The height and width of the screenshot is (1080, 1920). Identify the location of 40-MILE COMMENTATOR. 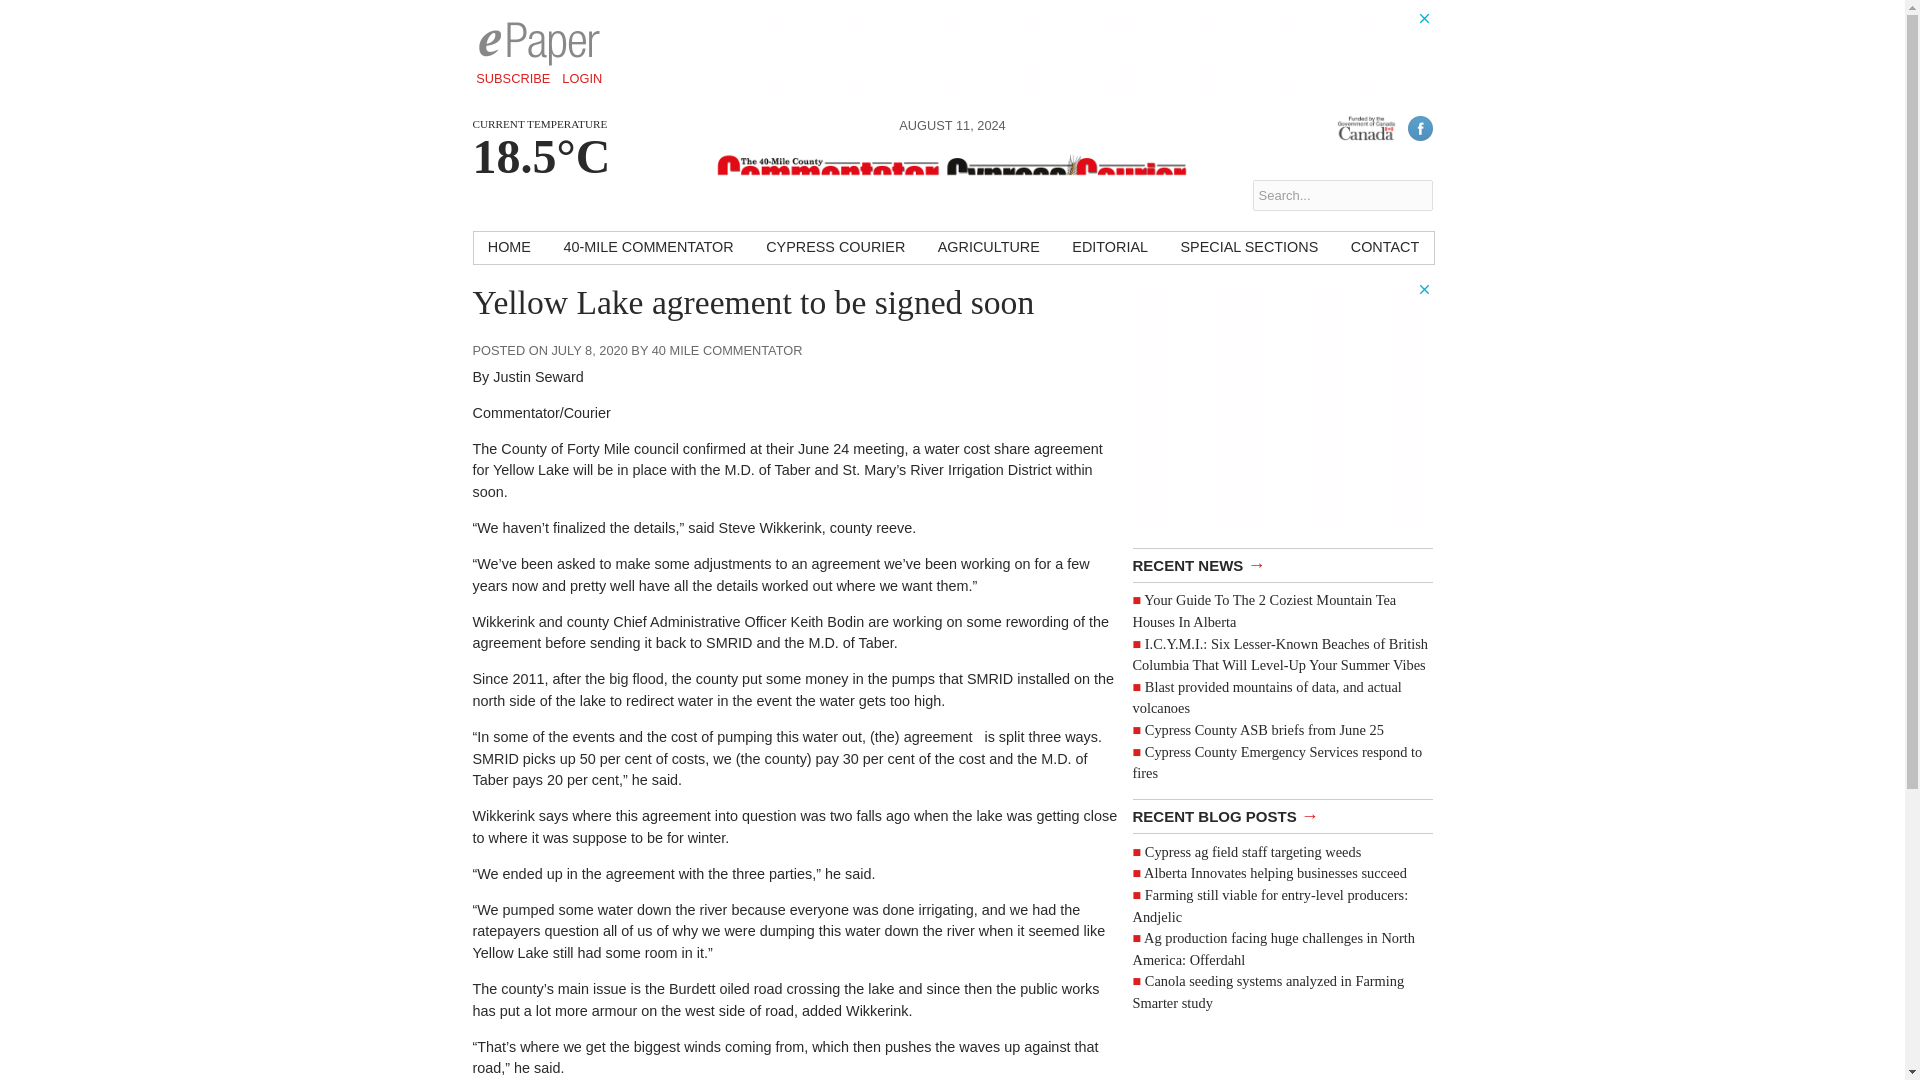
(648, 248).